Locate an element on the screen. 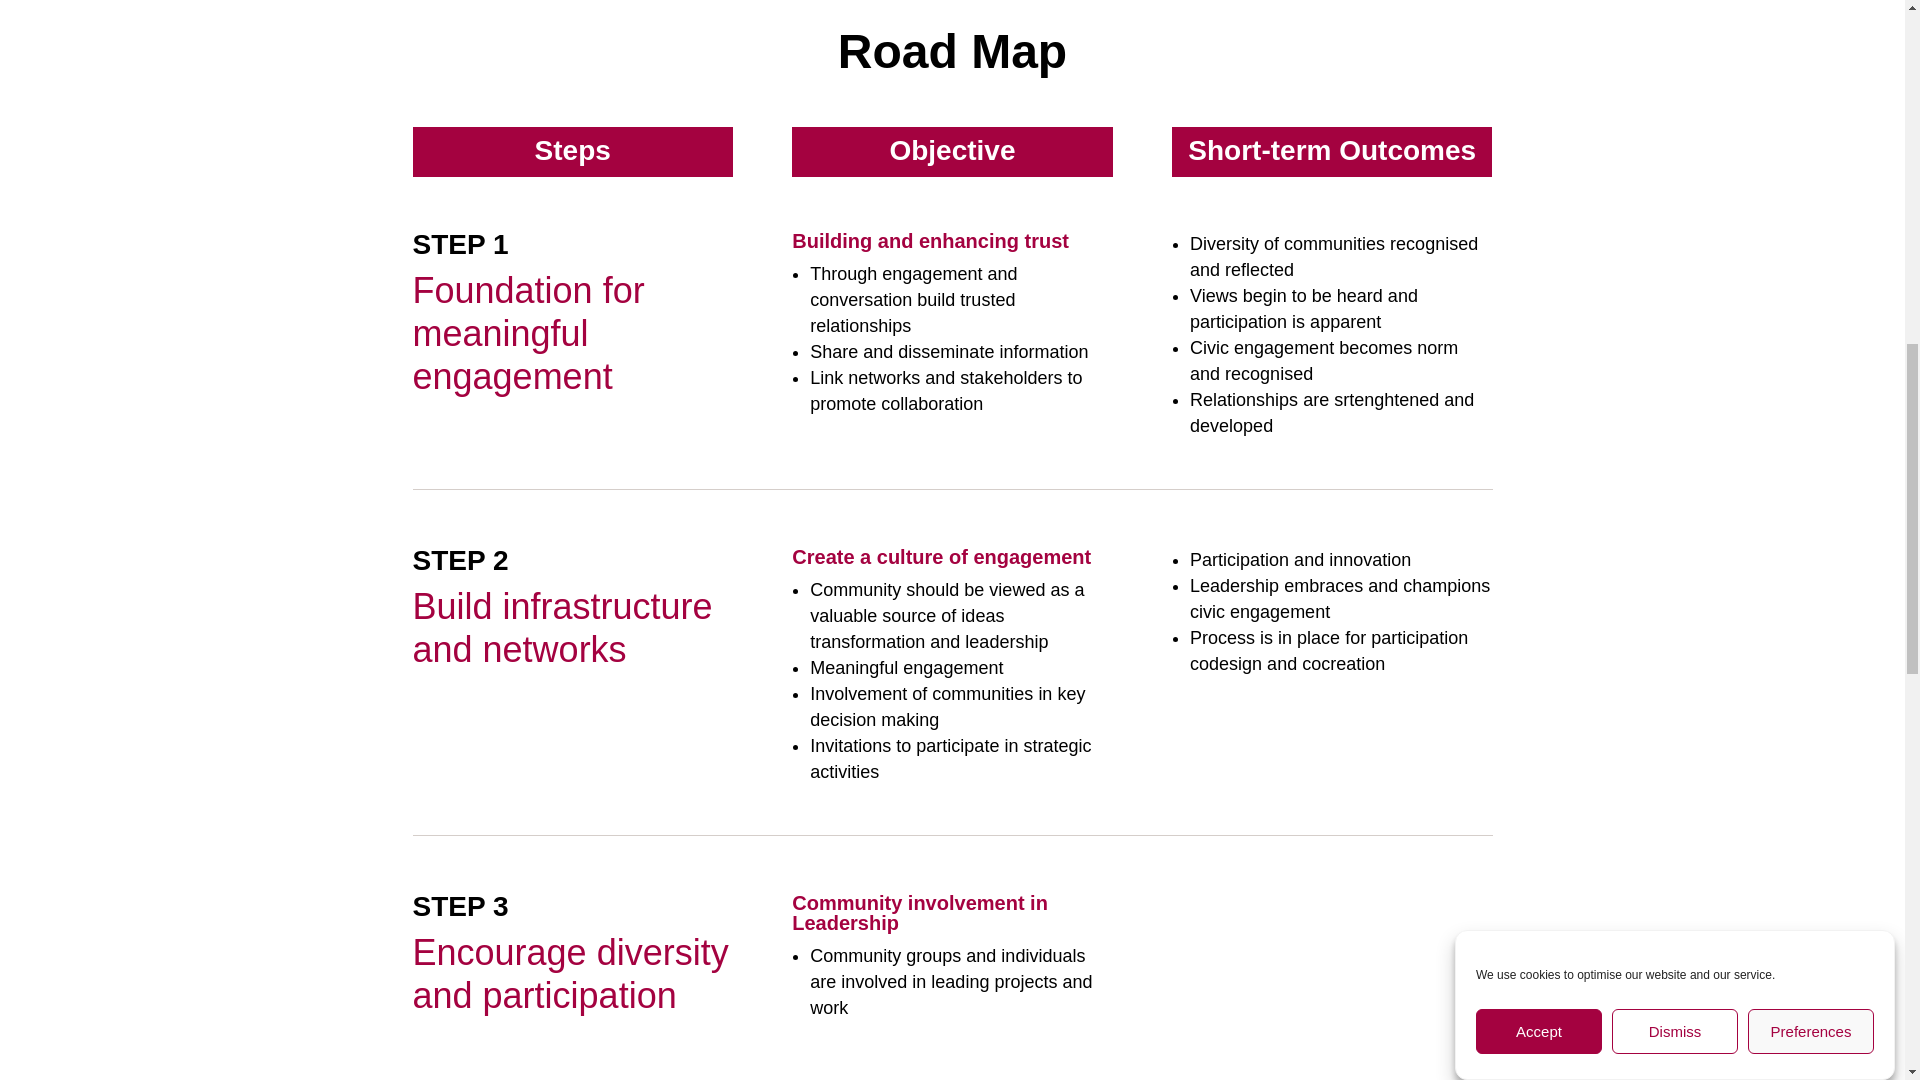 The width and height of the screenshot is (1920, 1080). Accept is located at coordinates (1538, 291).